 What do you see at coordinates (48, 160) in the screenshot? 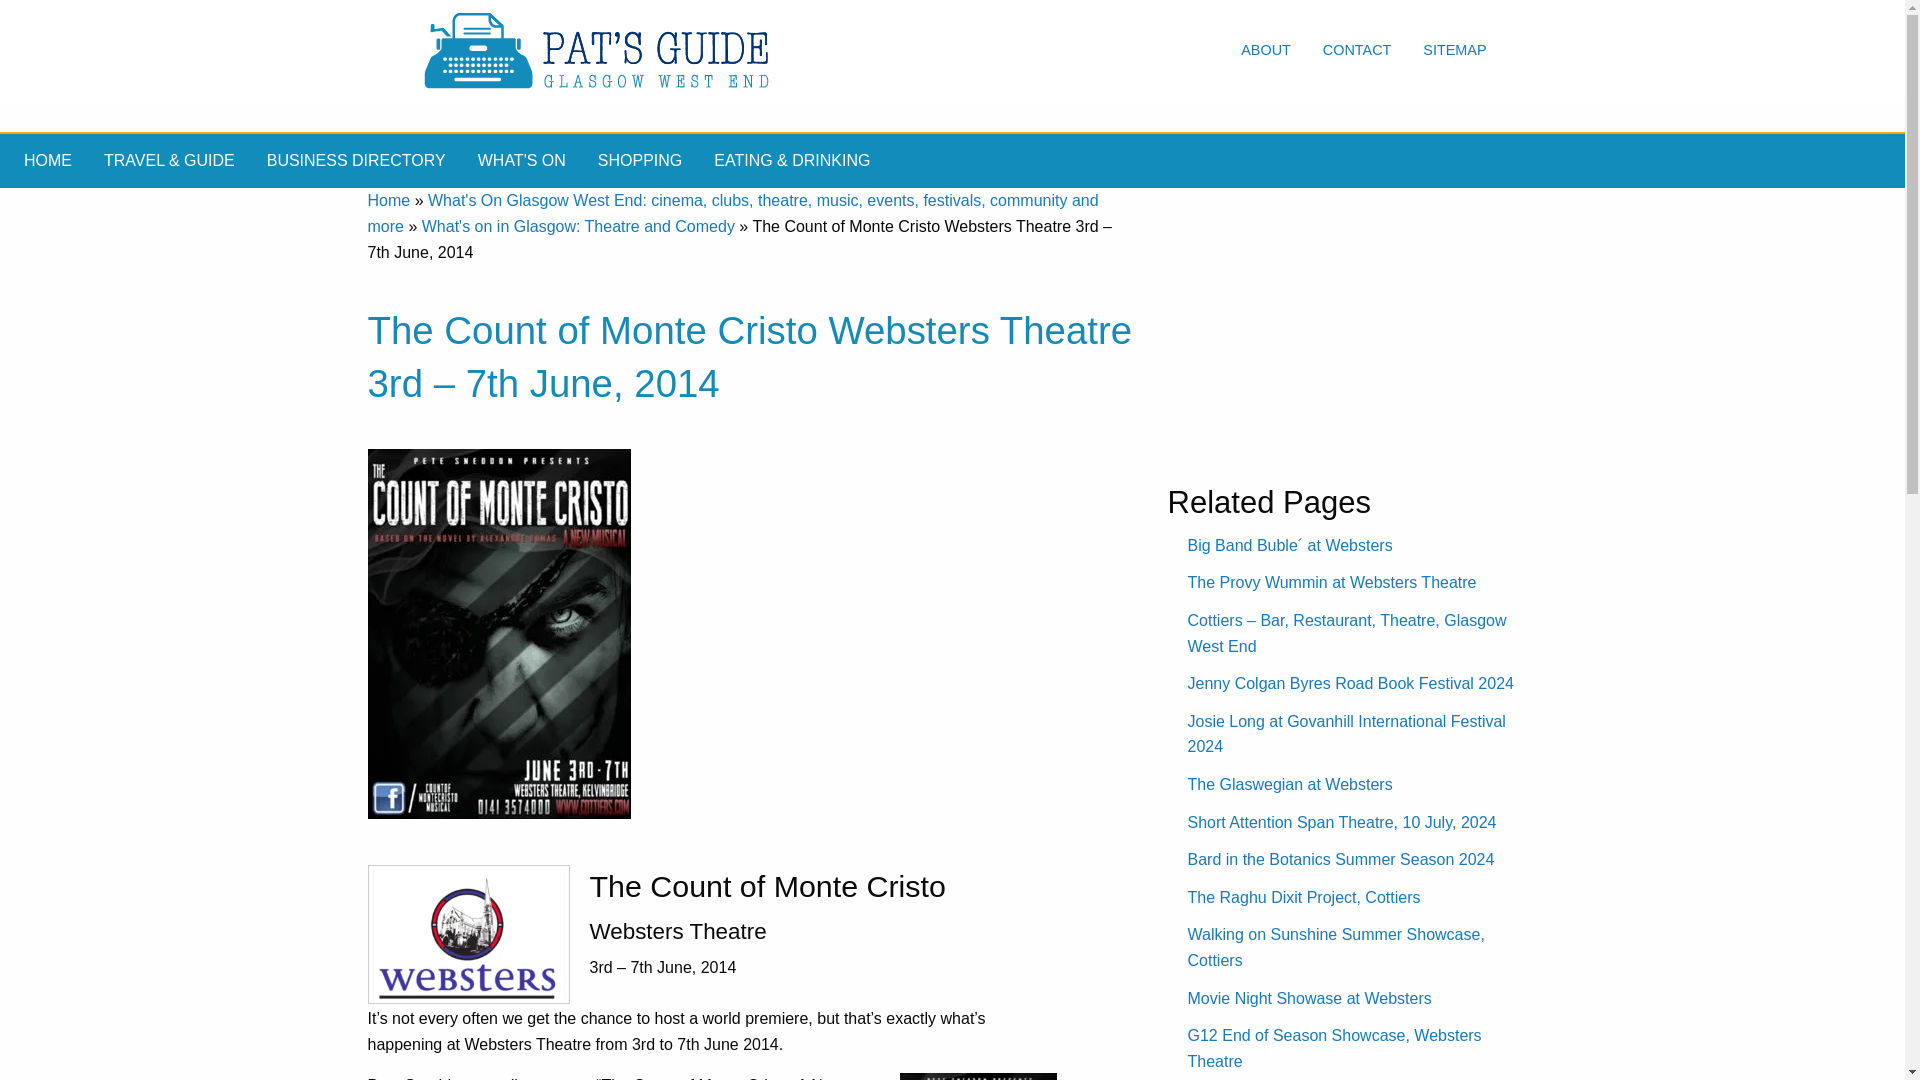
I see `HOME` at bounding box center [48, 160].